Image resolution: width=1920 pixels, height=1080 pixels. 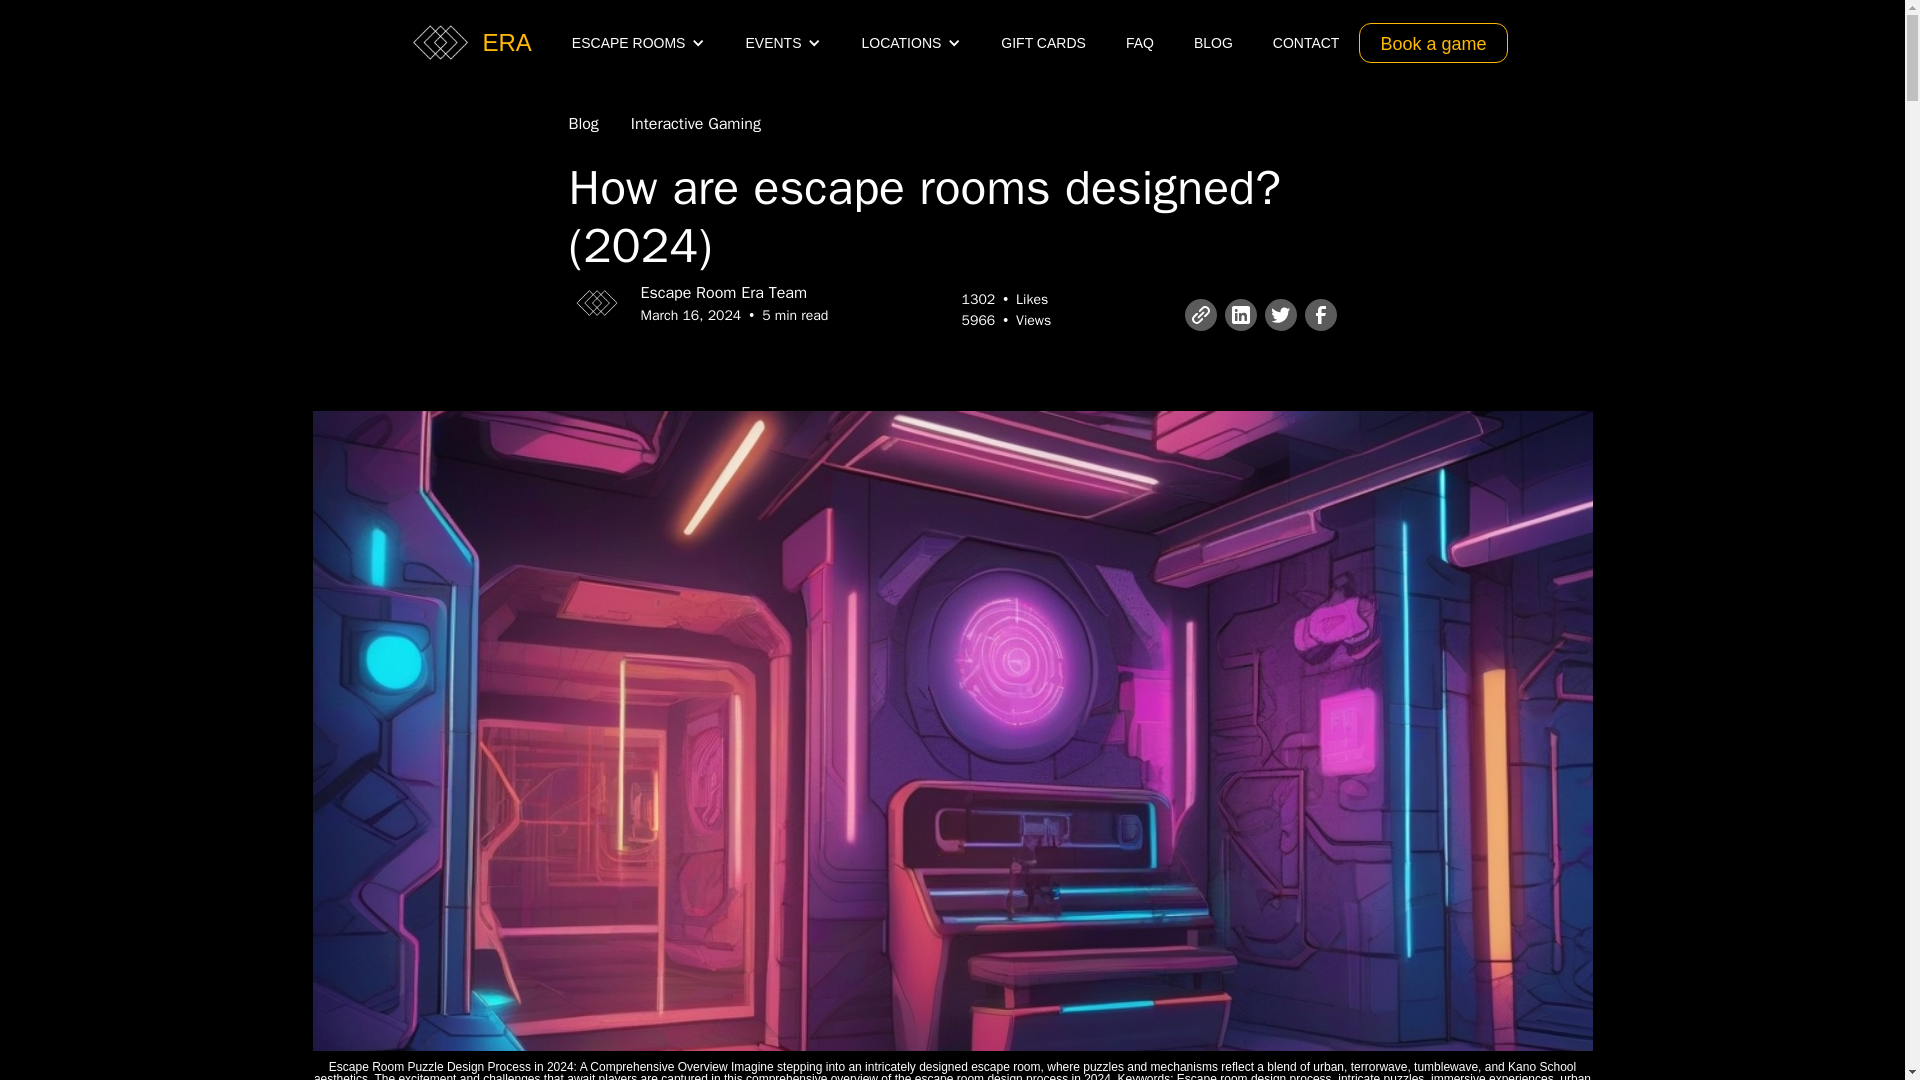 I want to click on CONTACT, so click(x=1306, y=42).